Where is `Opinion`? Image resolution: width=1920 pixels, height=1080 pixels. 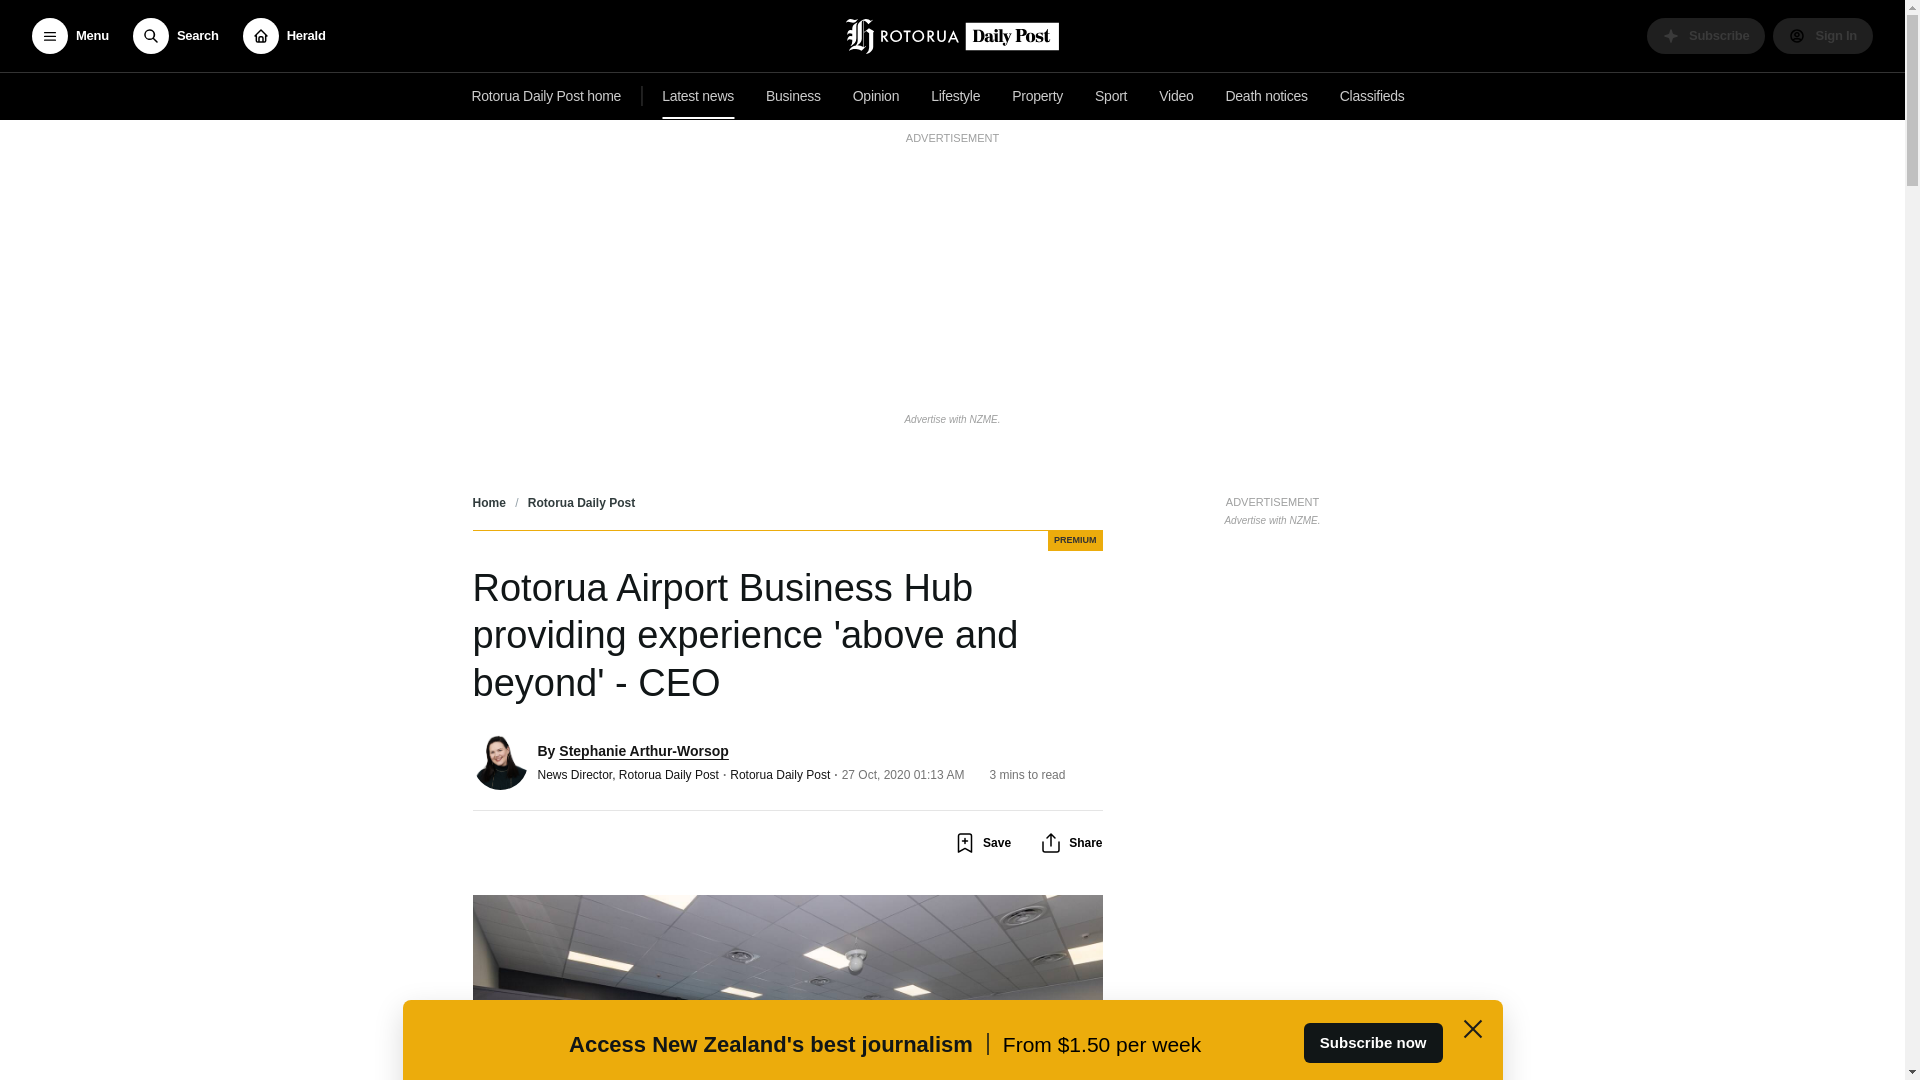 Opinion is located at coordinates (1272, 508).